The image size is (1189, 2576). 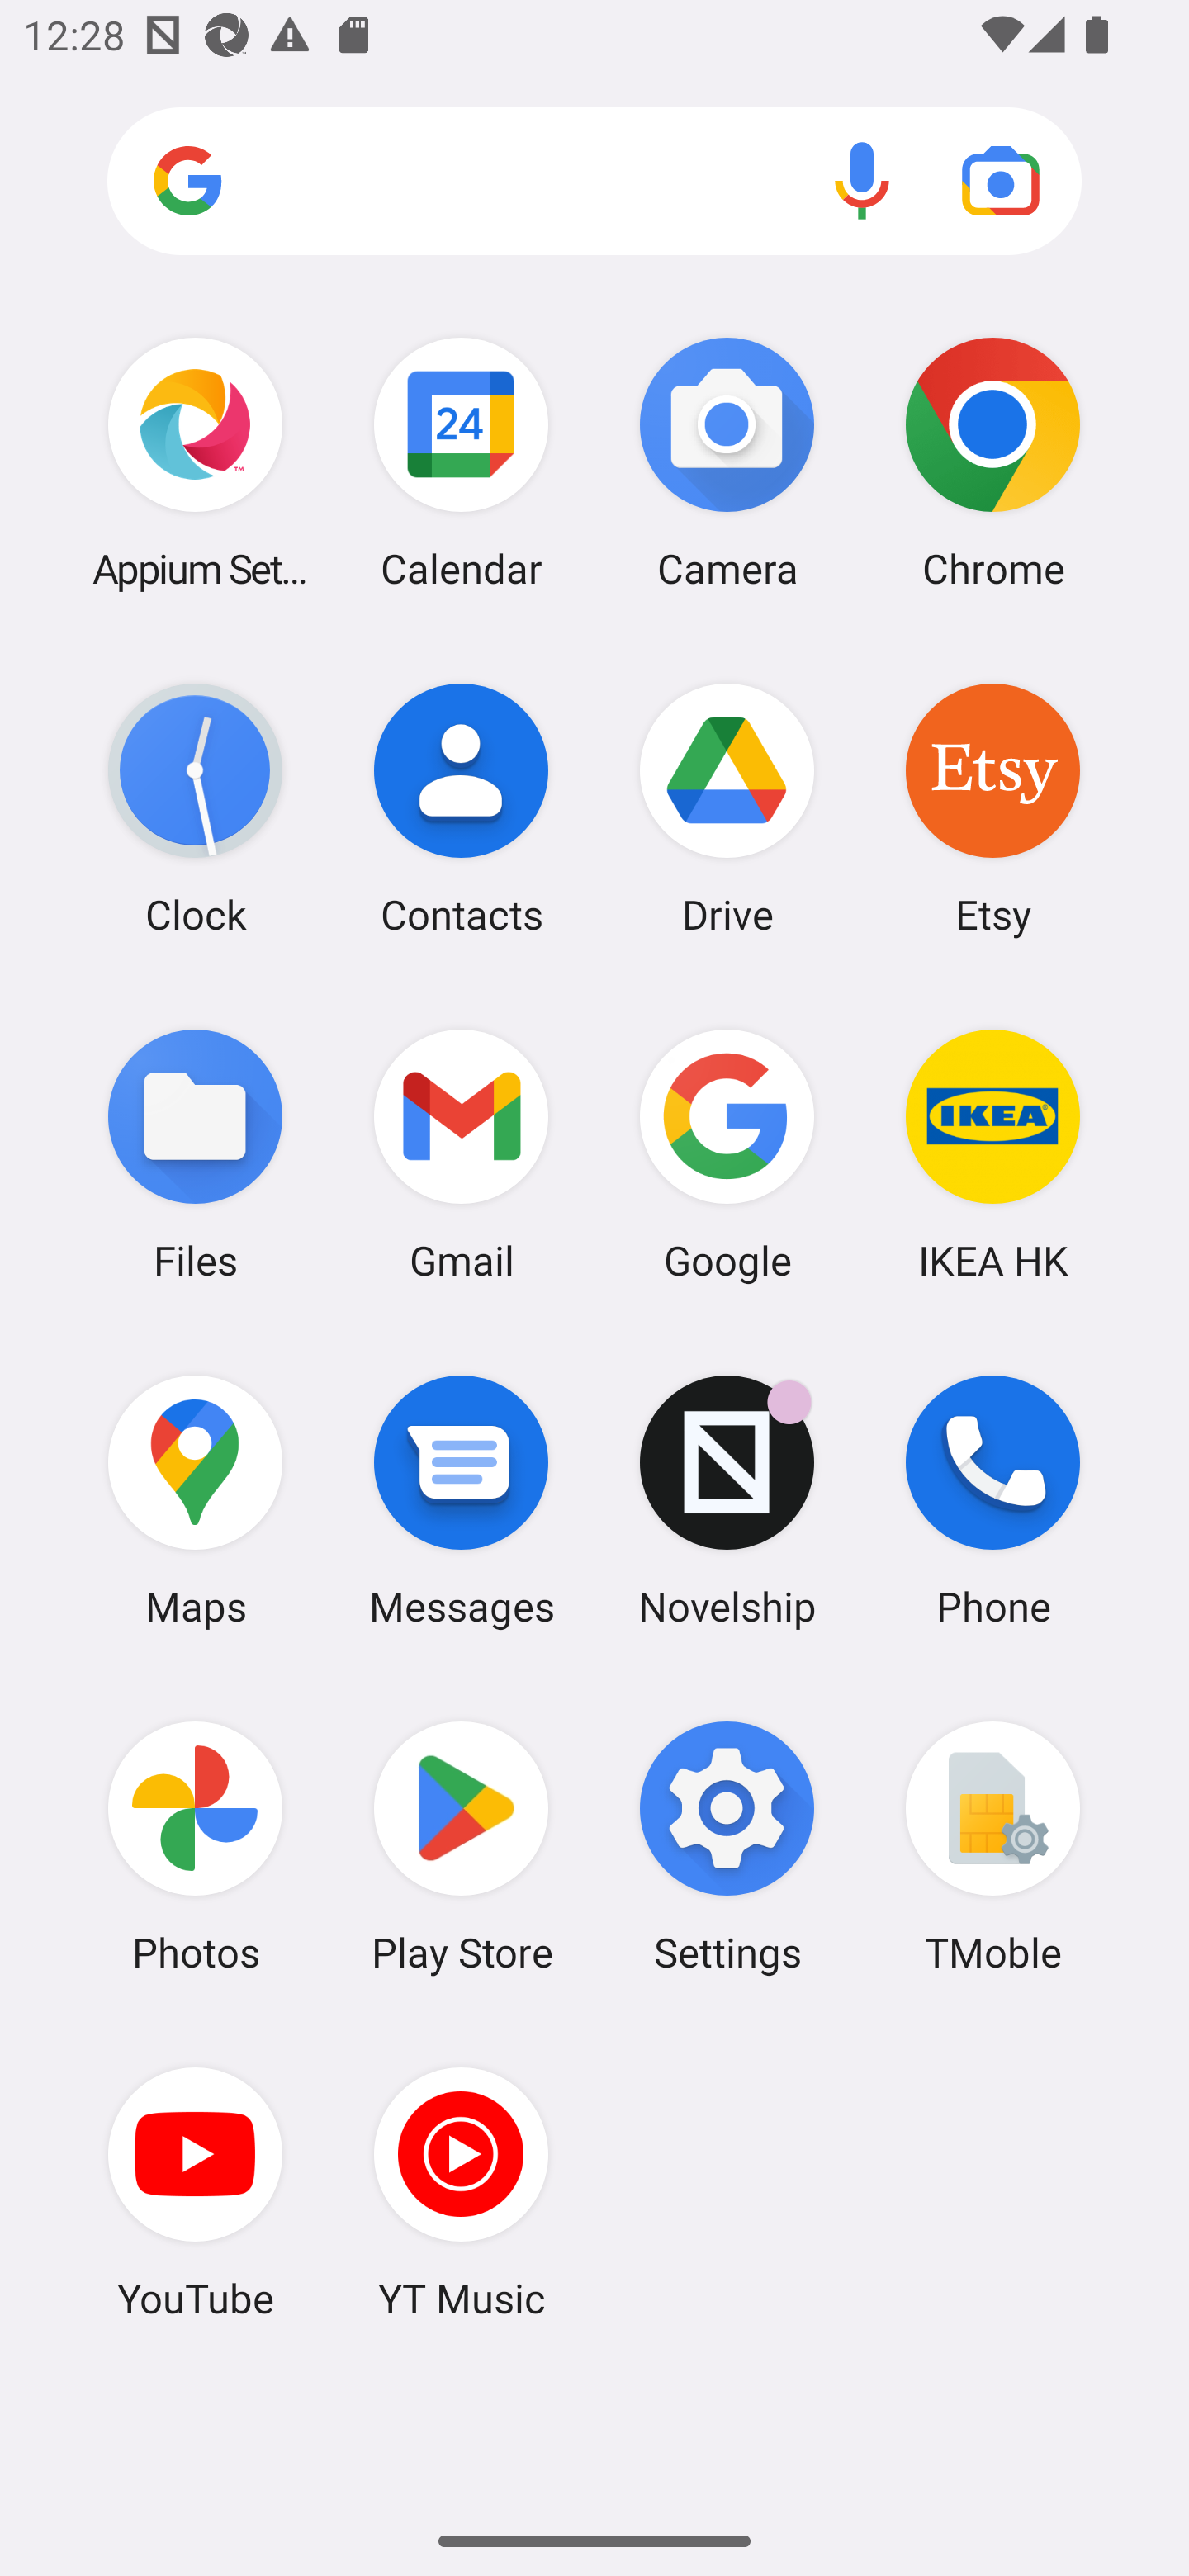 I want to click on Photos, so click(x=195, y=1847).